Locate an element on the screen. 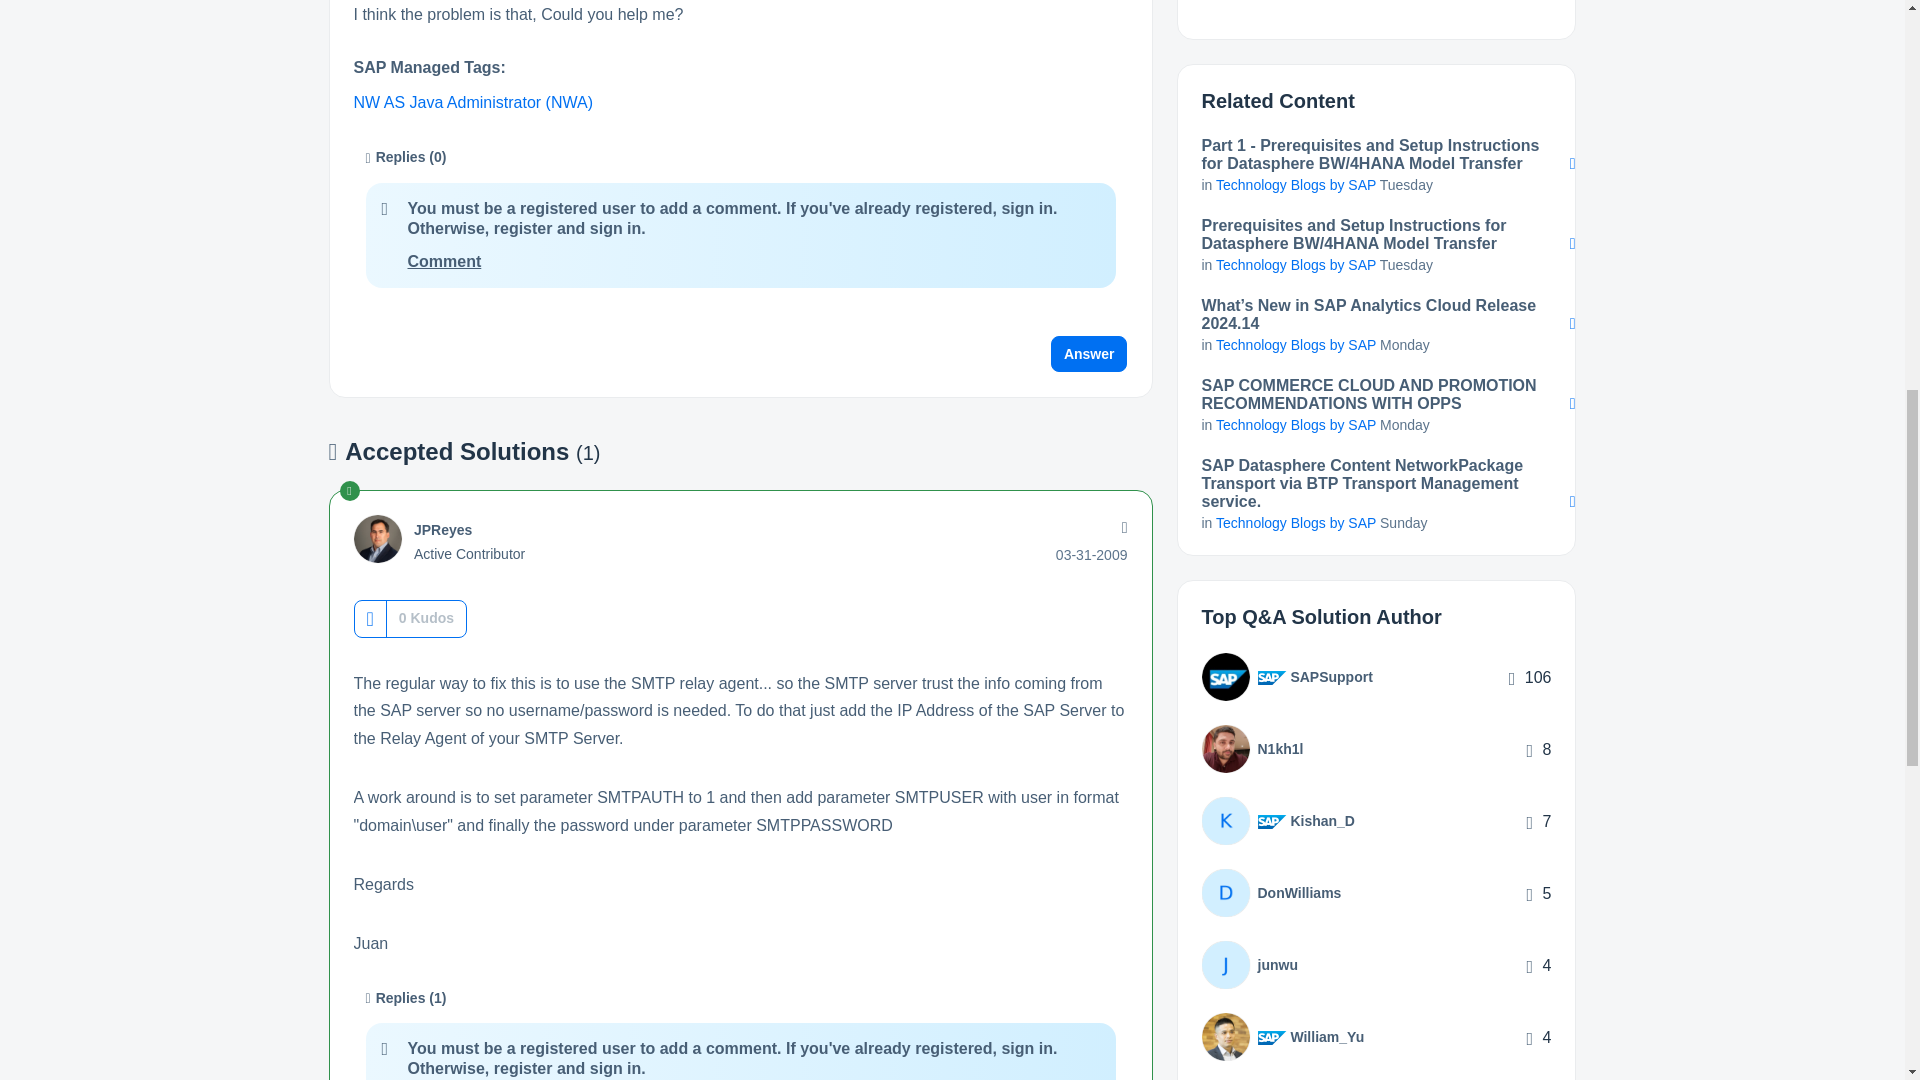  Answer is located at coordinates (1089, 353).